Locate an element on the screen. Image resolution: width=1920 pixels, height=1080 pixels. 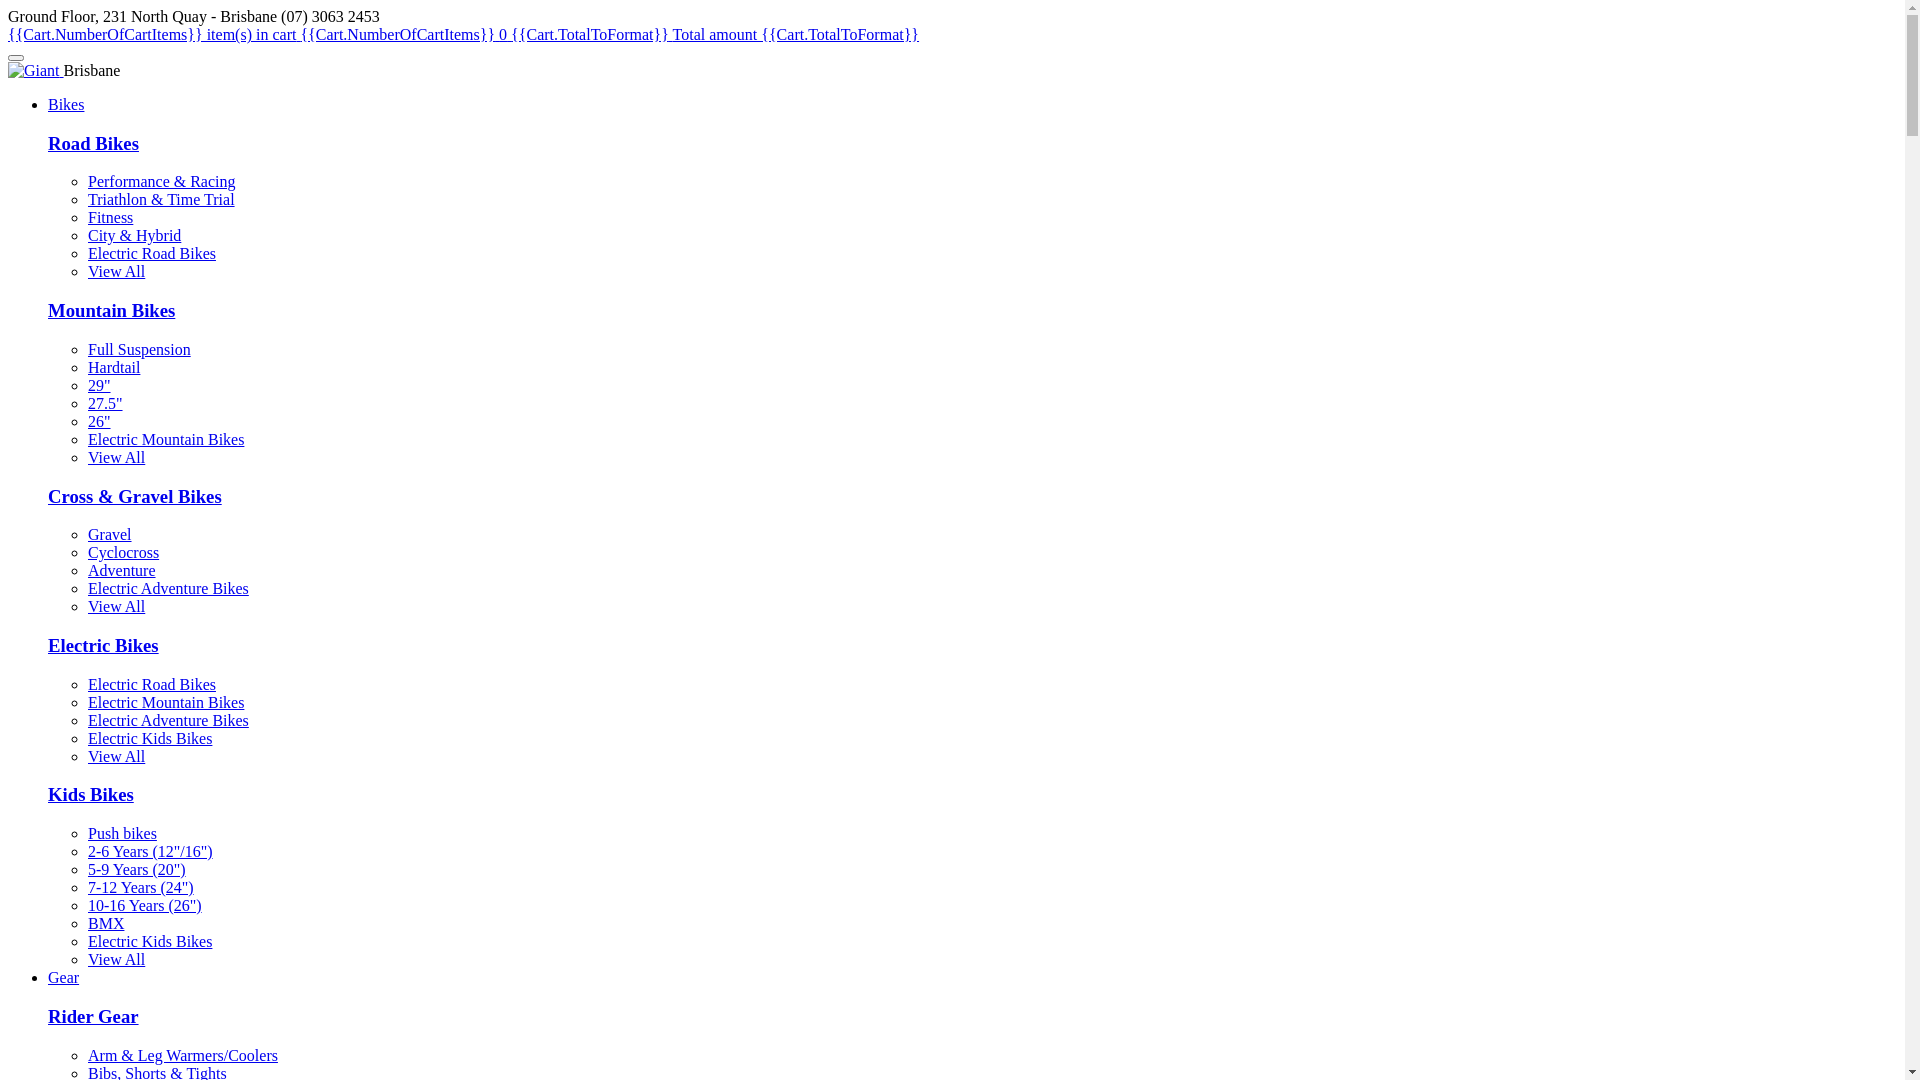
Electric Mountain Bikes is located at coordinates (166, 440).